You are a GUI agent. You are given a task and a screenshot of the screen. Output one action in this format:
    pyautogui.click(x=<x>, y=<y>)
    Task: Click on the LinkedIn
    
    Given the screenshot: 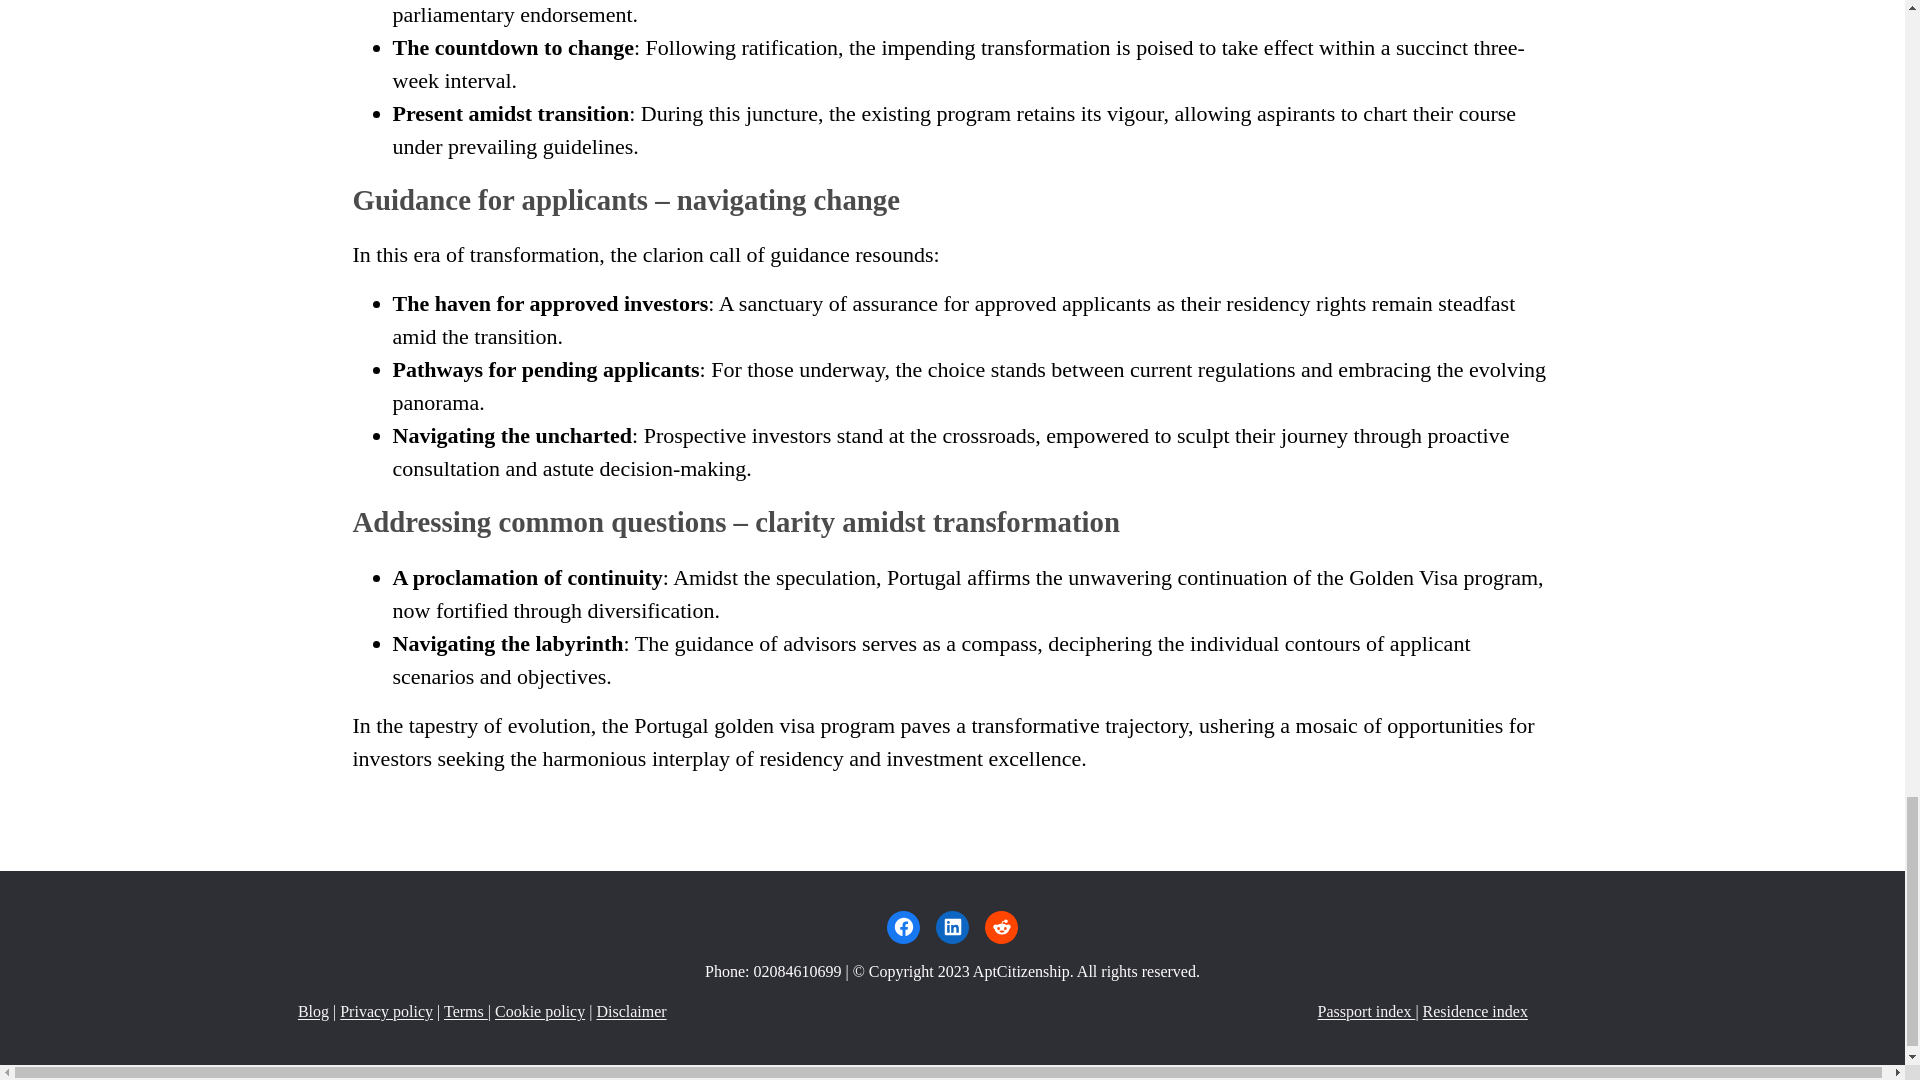 What is the action you would take?
    pyautogui.click(x=952, y=927)
    